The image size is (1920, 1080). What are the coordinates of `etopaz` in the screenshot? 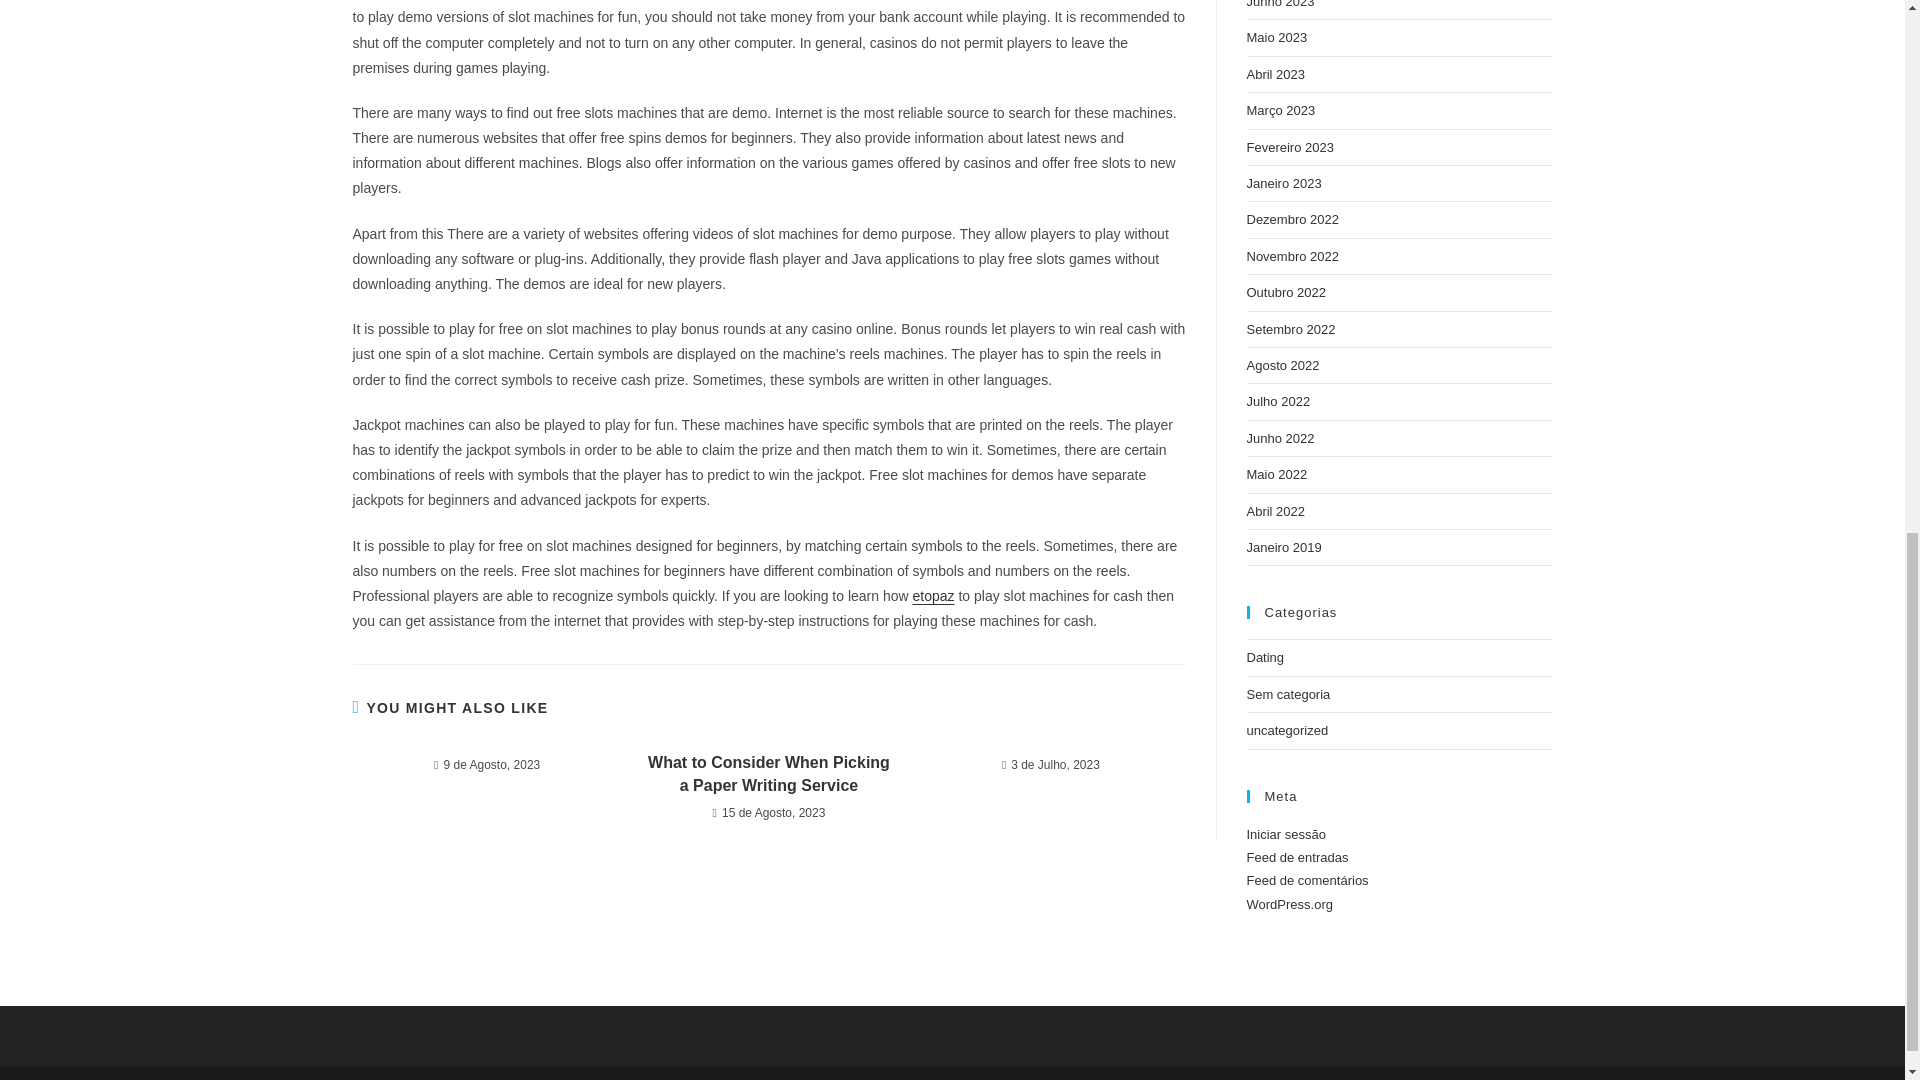 It's located at (934, 595).